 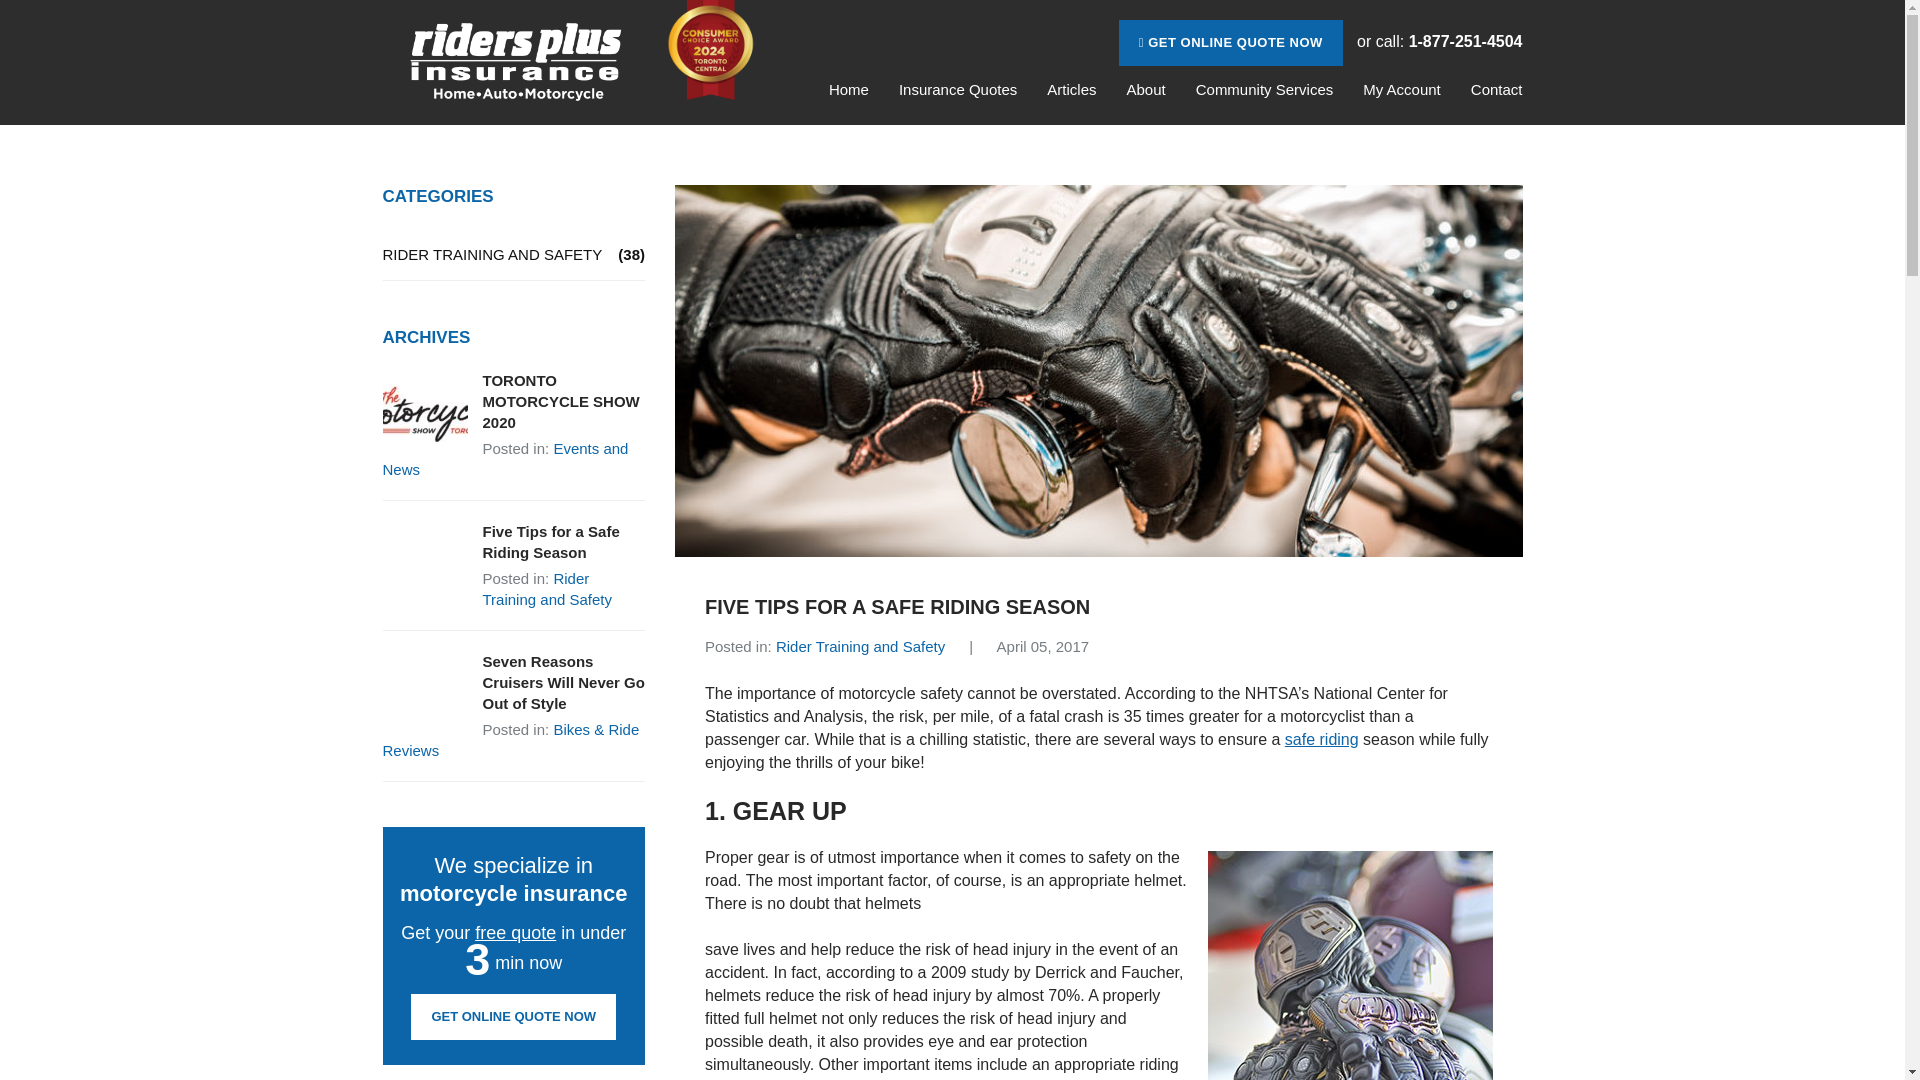 I want to click on GET ONLINE QUOTE NOW, so click(x=1231, y=42).